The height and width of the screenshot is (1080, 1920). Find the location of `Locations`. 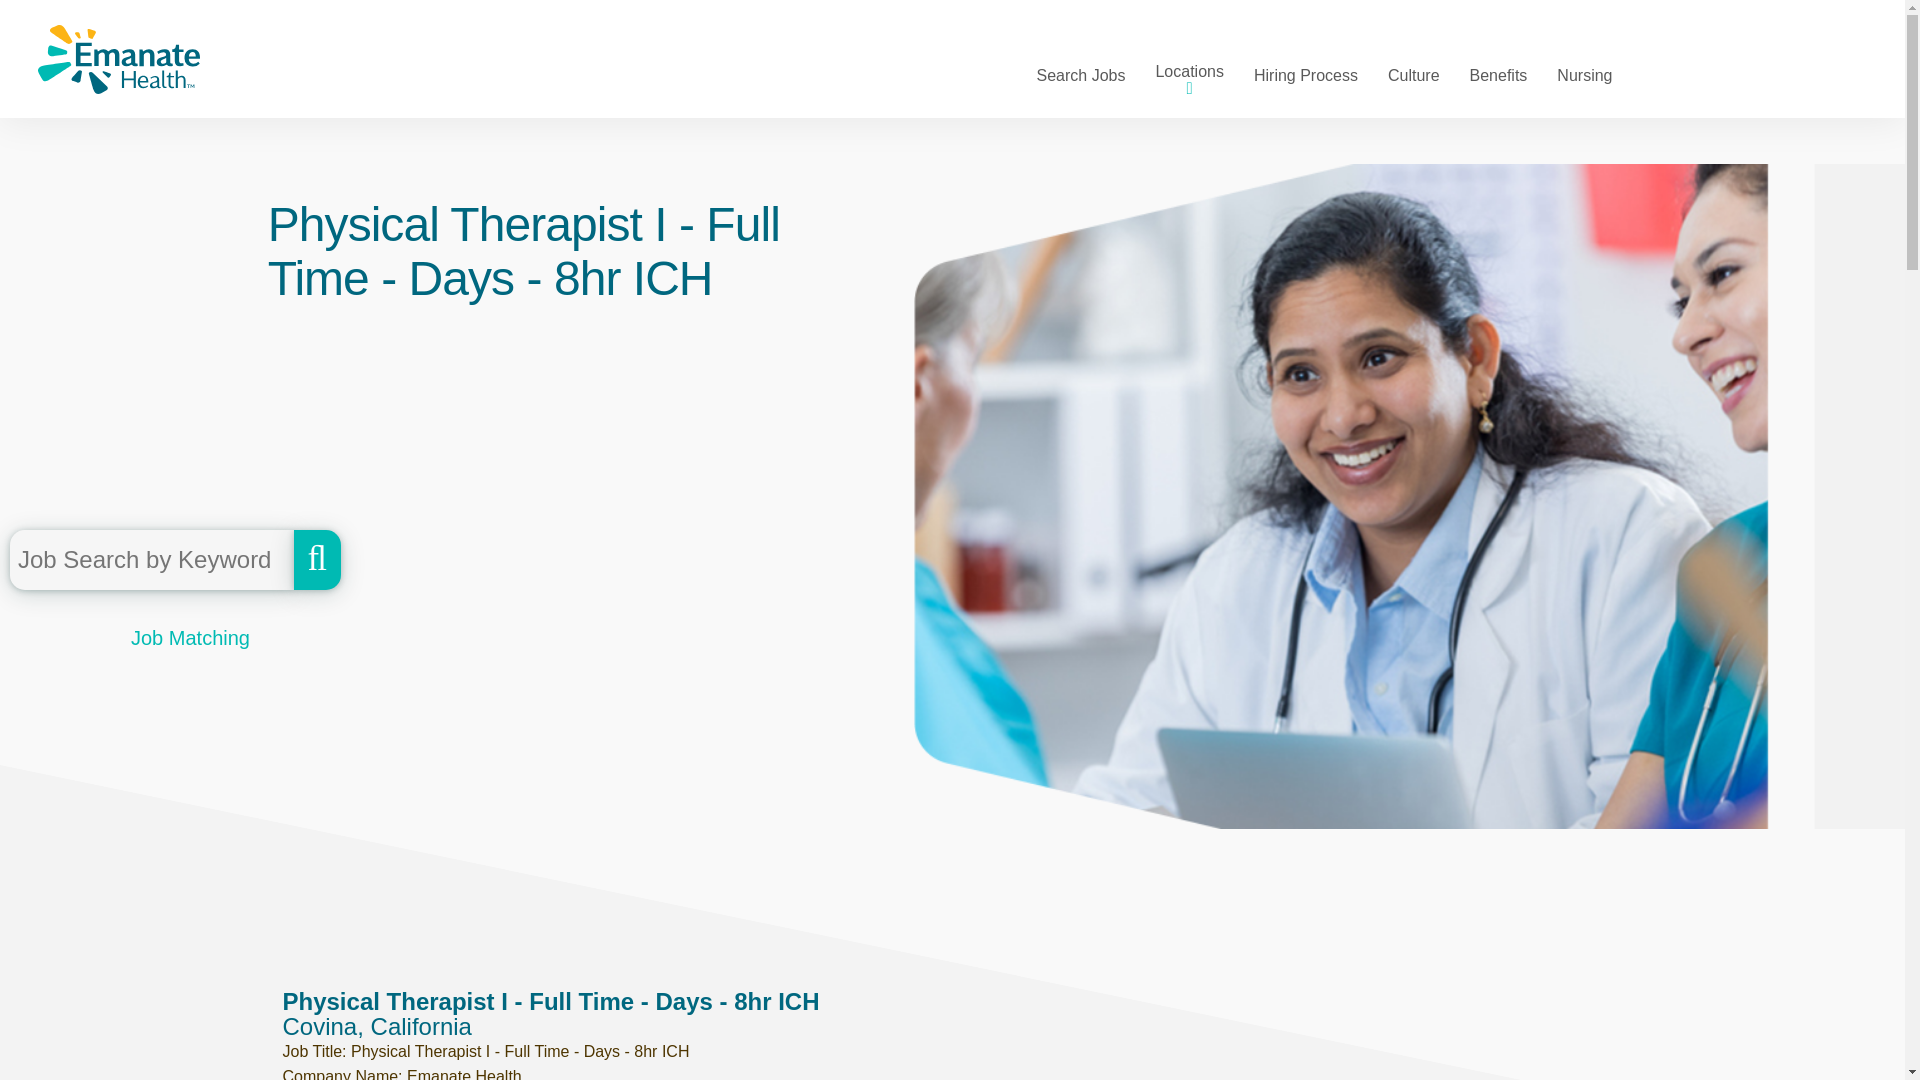

Locations is located at coordinates (1190, 82).